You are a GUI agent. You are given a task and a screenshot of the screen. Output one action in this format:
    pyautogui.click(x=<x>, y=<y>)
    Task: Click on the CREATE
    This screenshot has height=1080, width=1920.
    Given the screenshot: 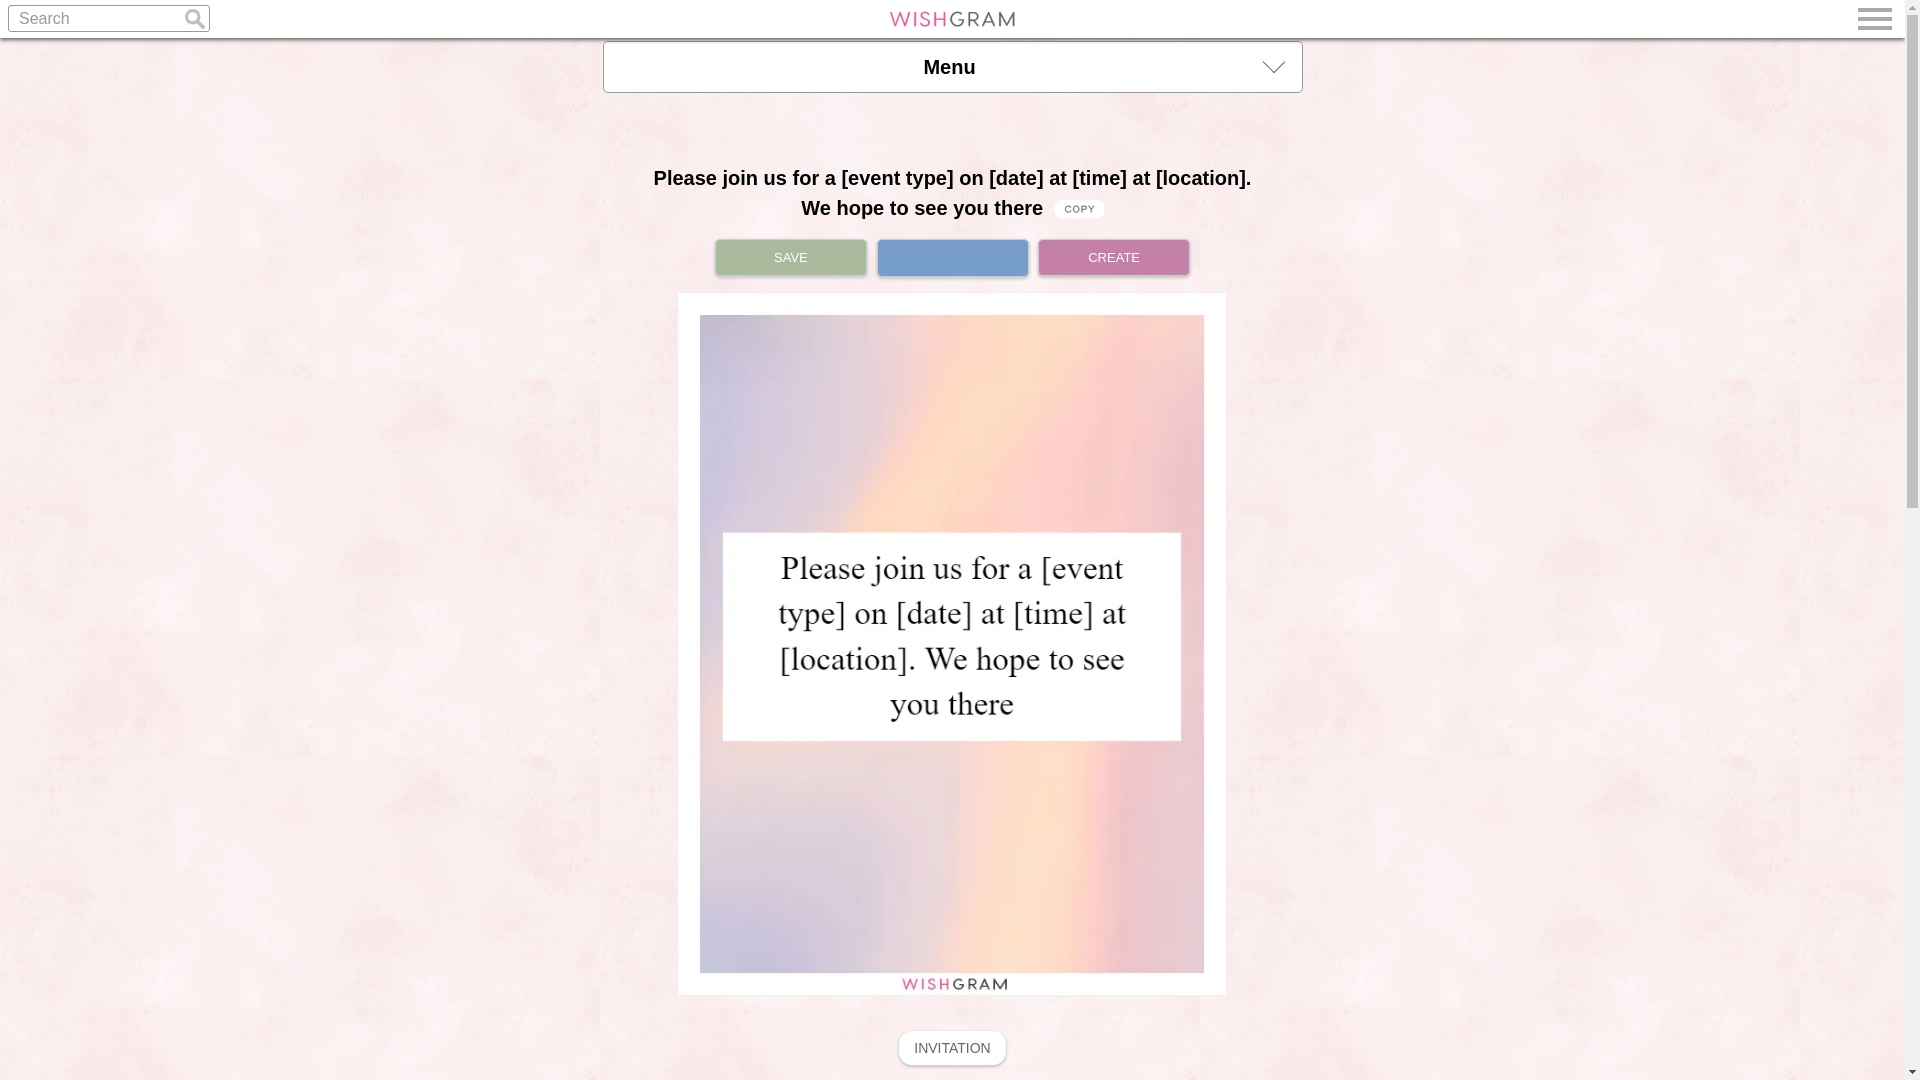 What is the action you would take?
    pyautogui.click(x=1114, y=257)
    